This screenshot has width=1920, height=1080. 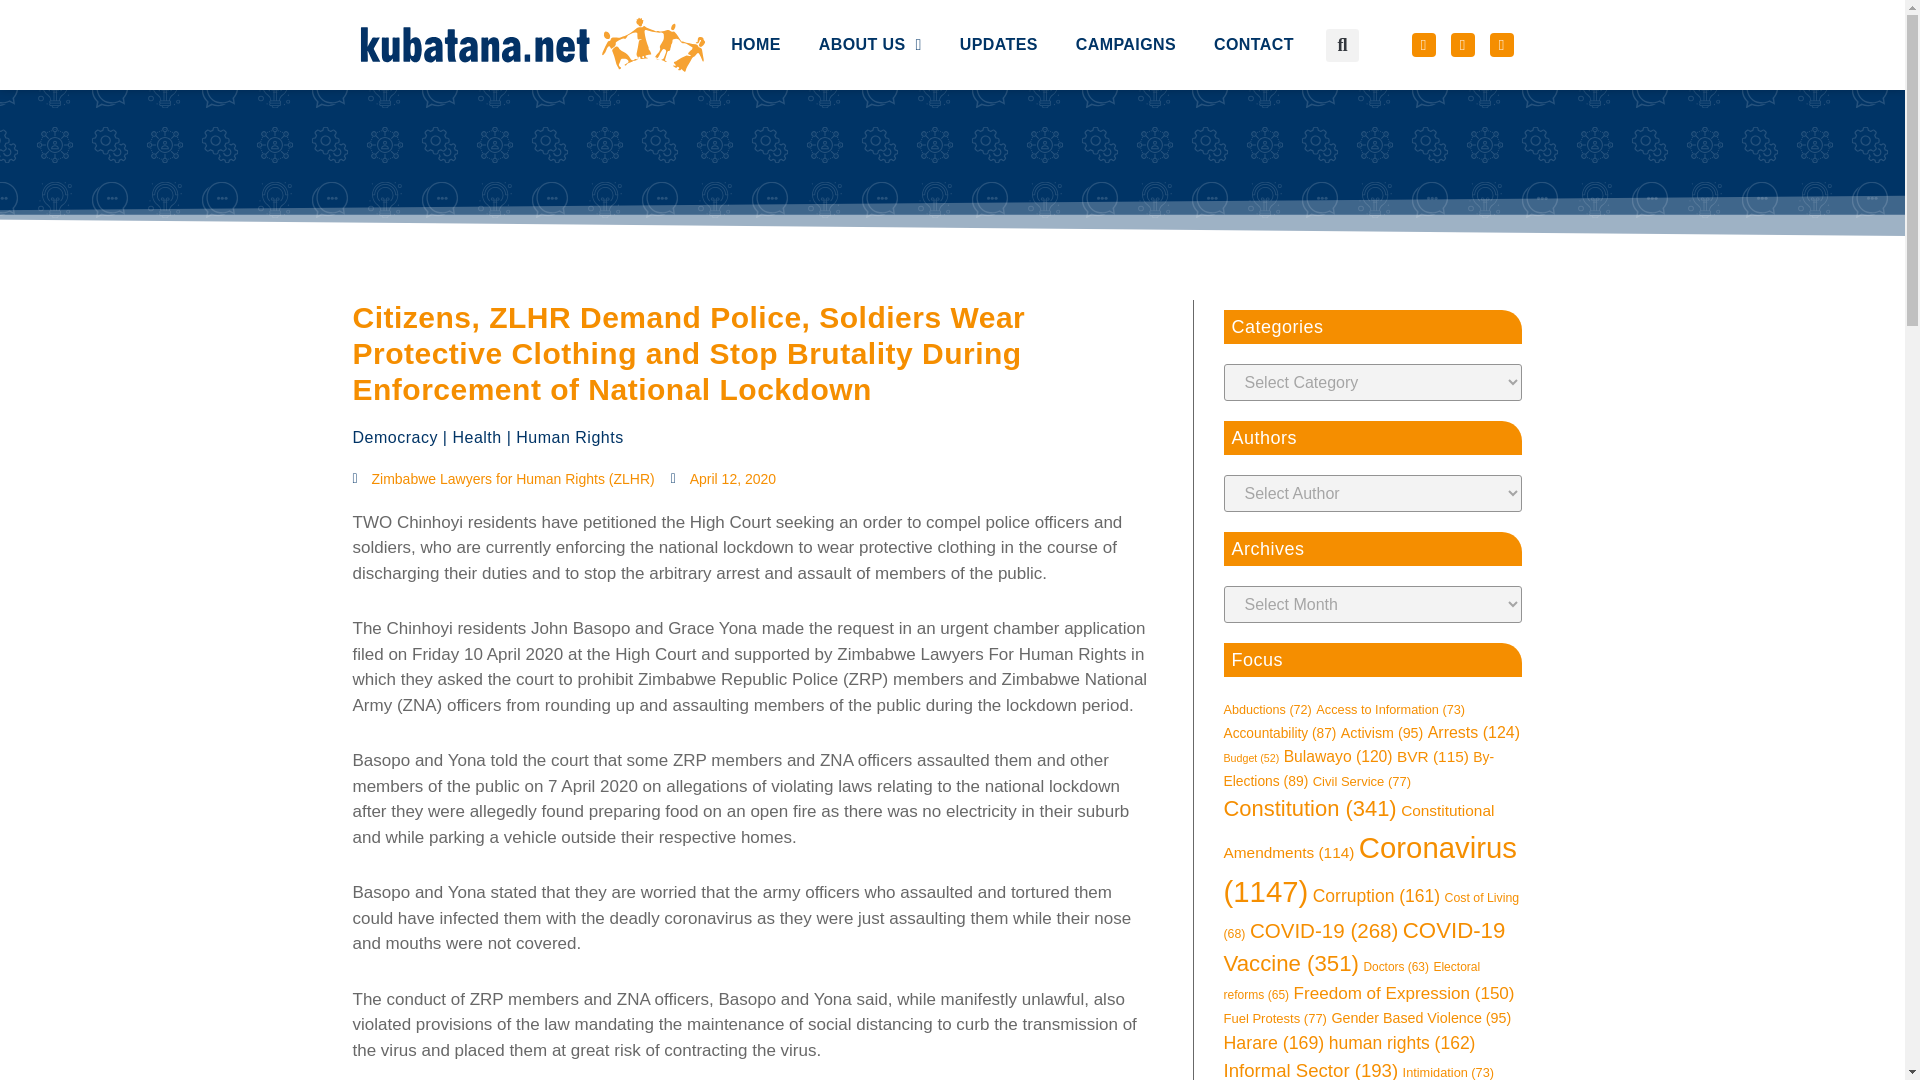 What do you see at coordinates (1126, 2) in the screenshot?
I see `CAMPAIGNS` at bounding box center [1126, 2].